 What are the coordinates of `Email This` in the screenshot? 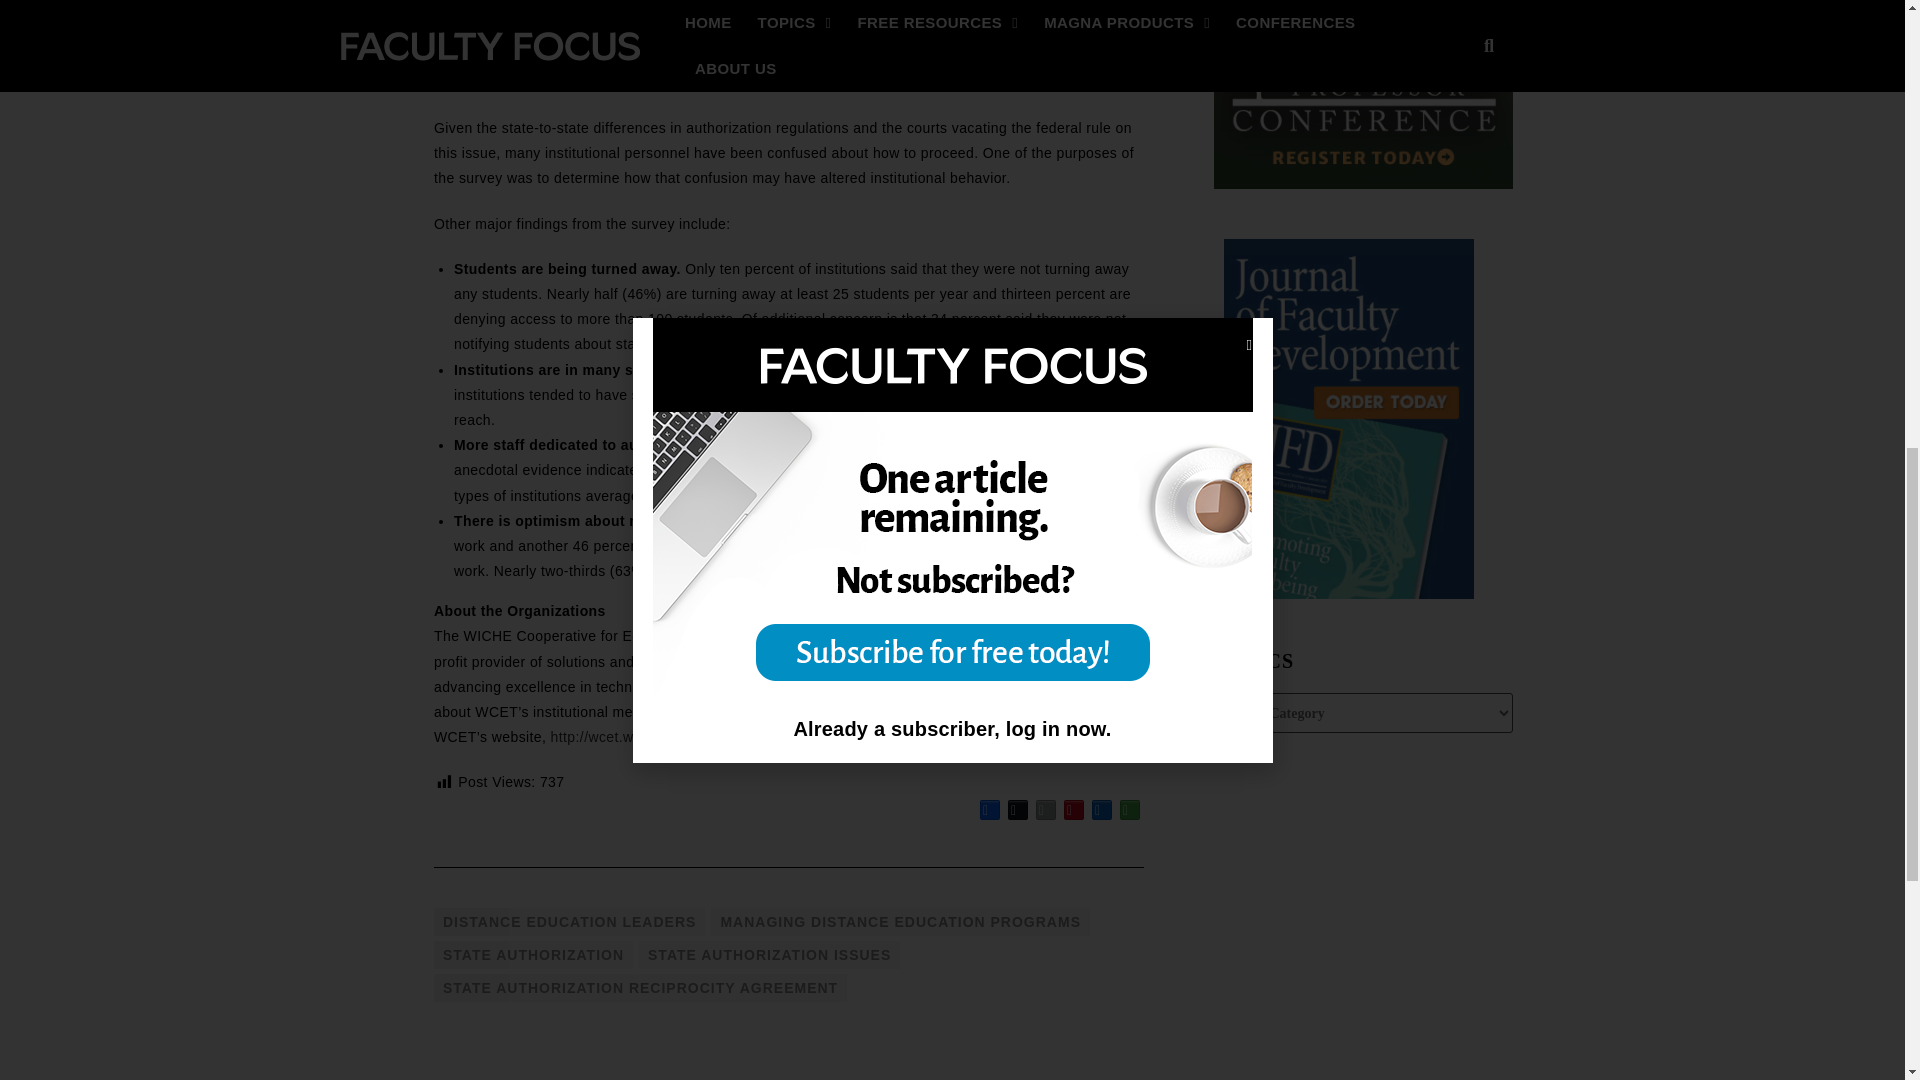 It's located at (1046, 810).